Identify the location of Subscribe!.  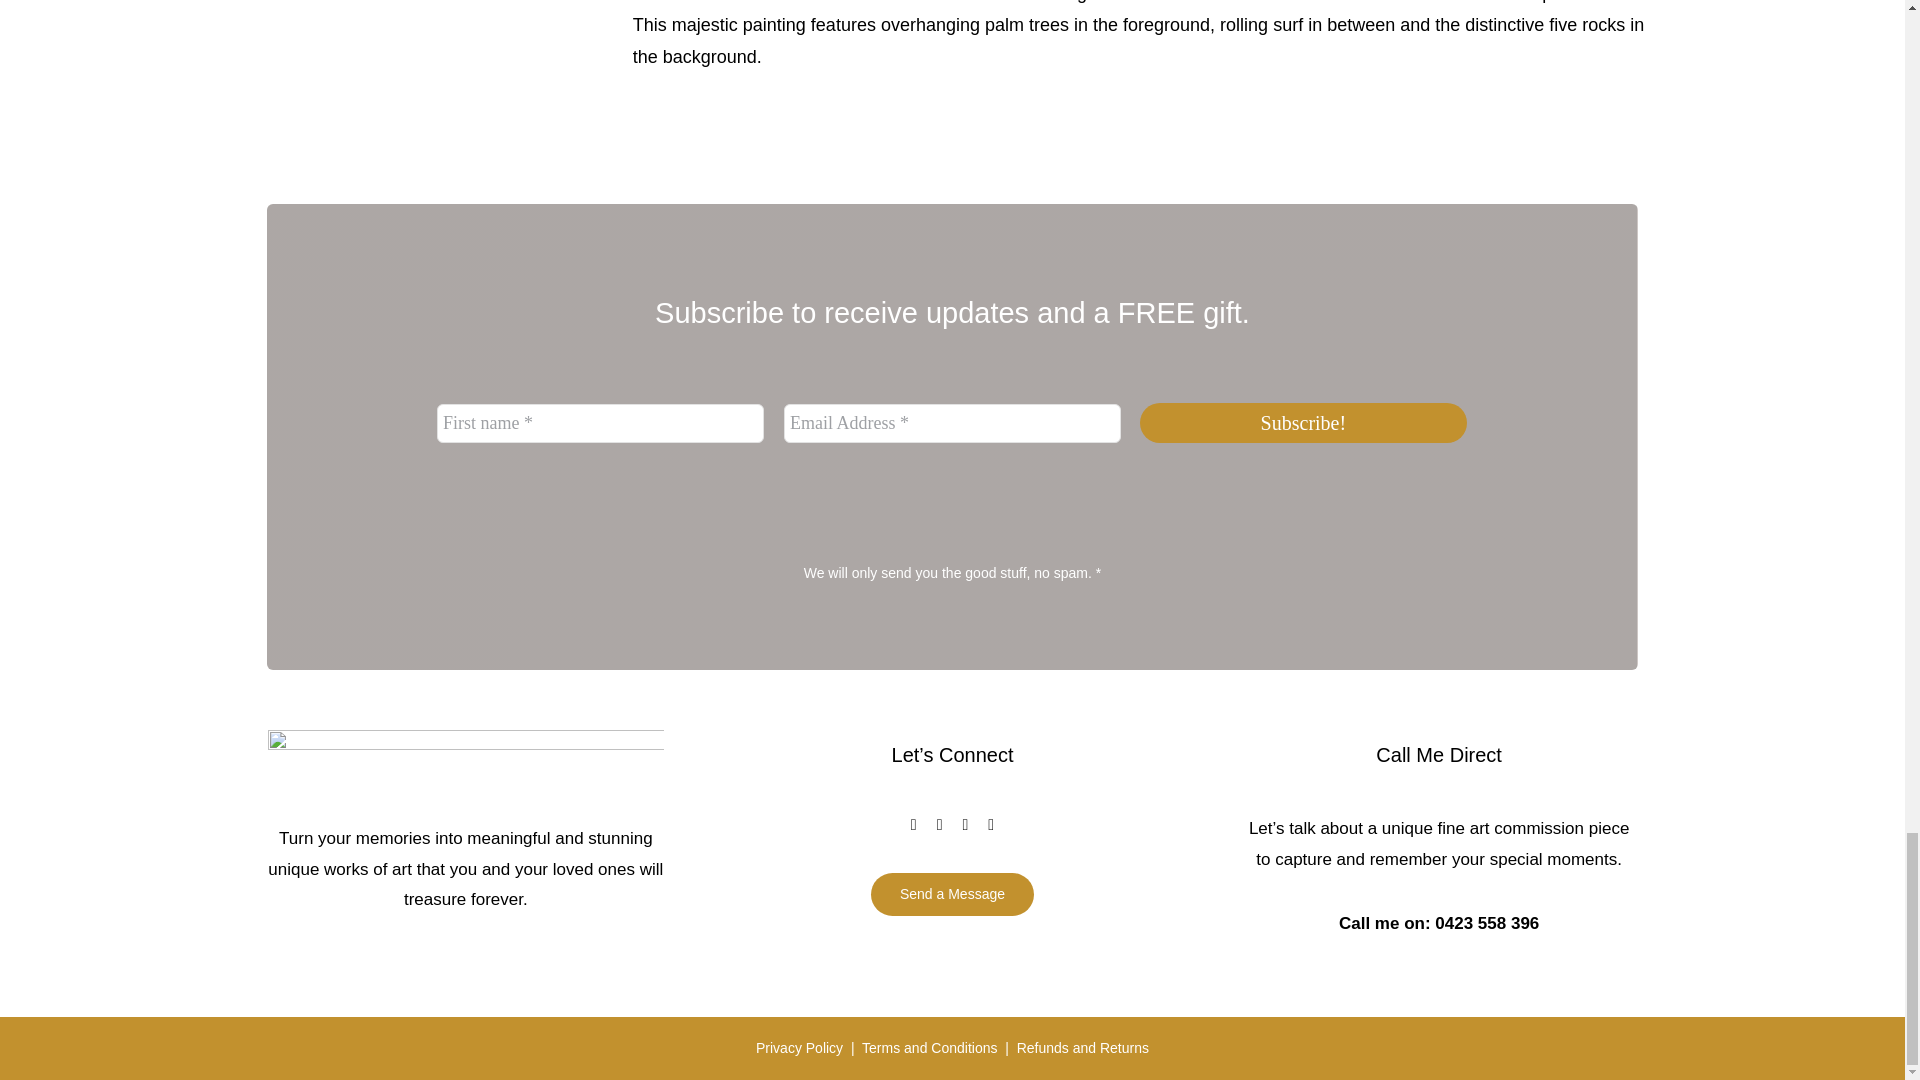
(1304, 422).